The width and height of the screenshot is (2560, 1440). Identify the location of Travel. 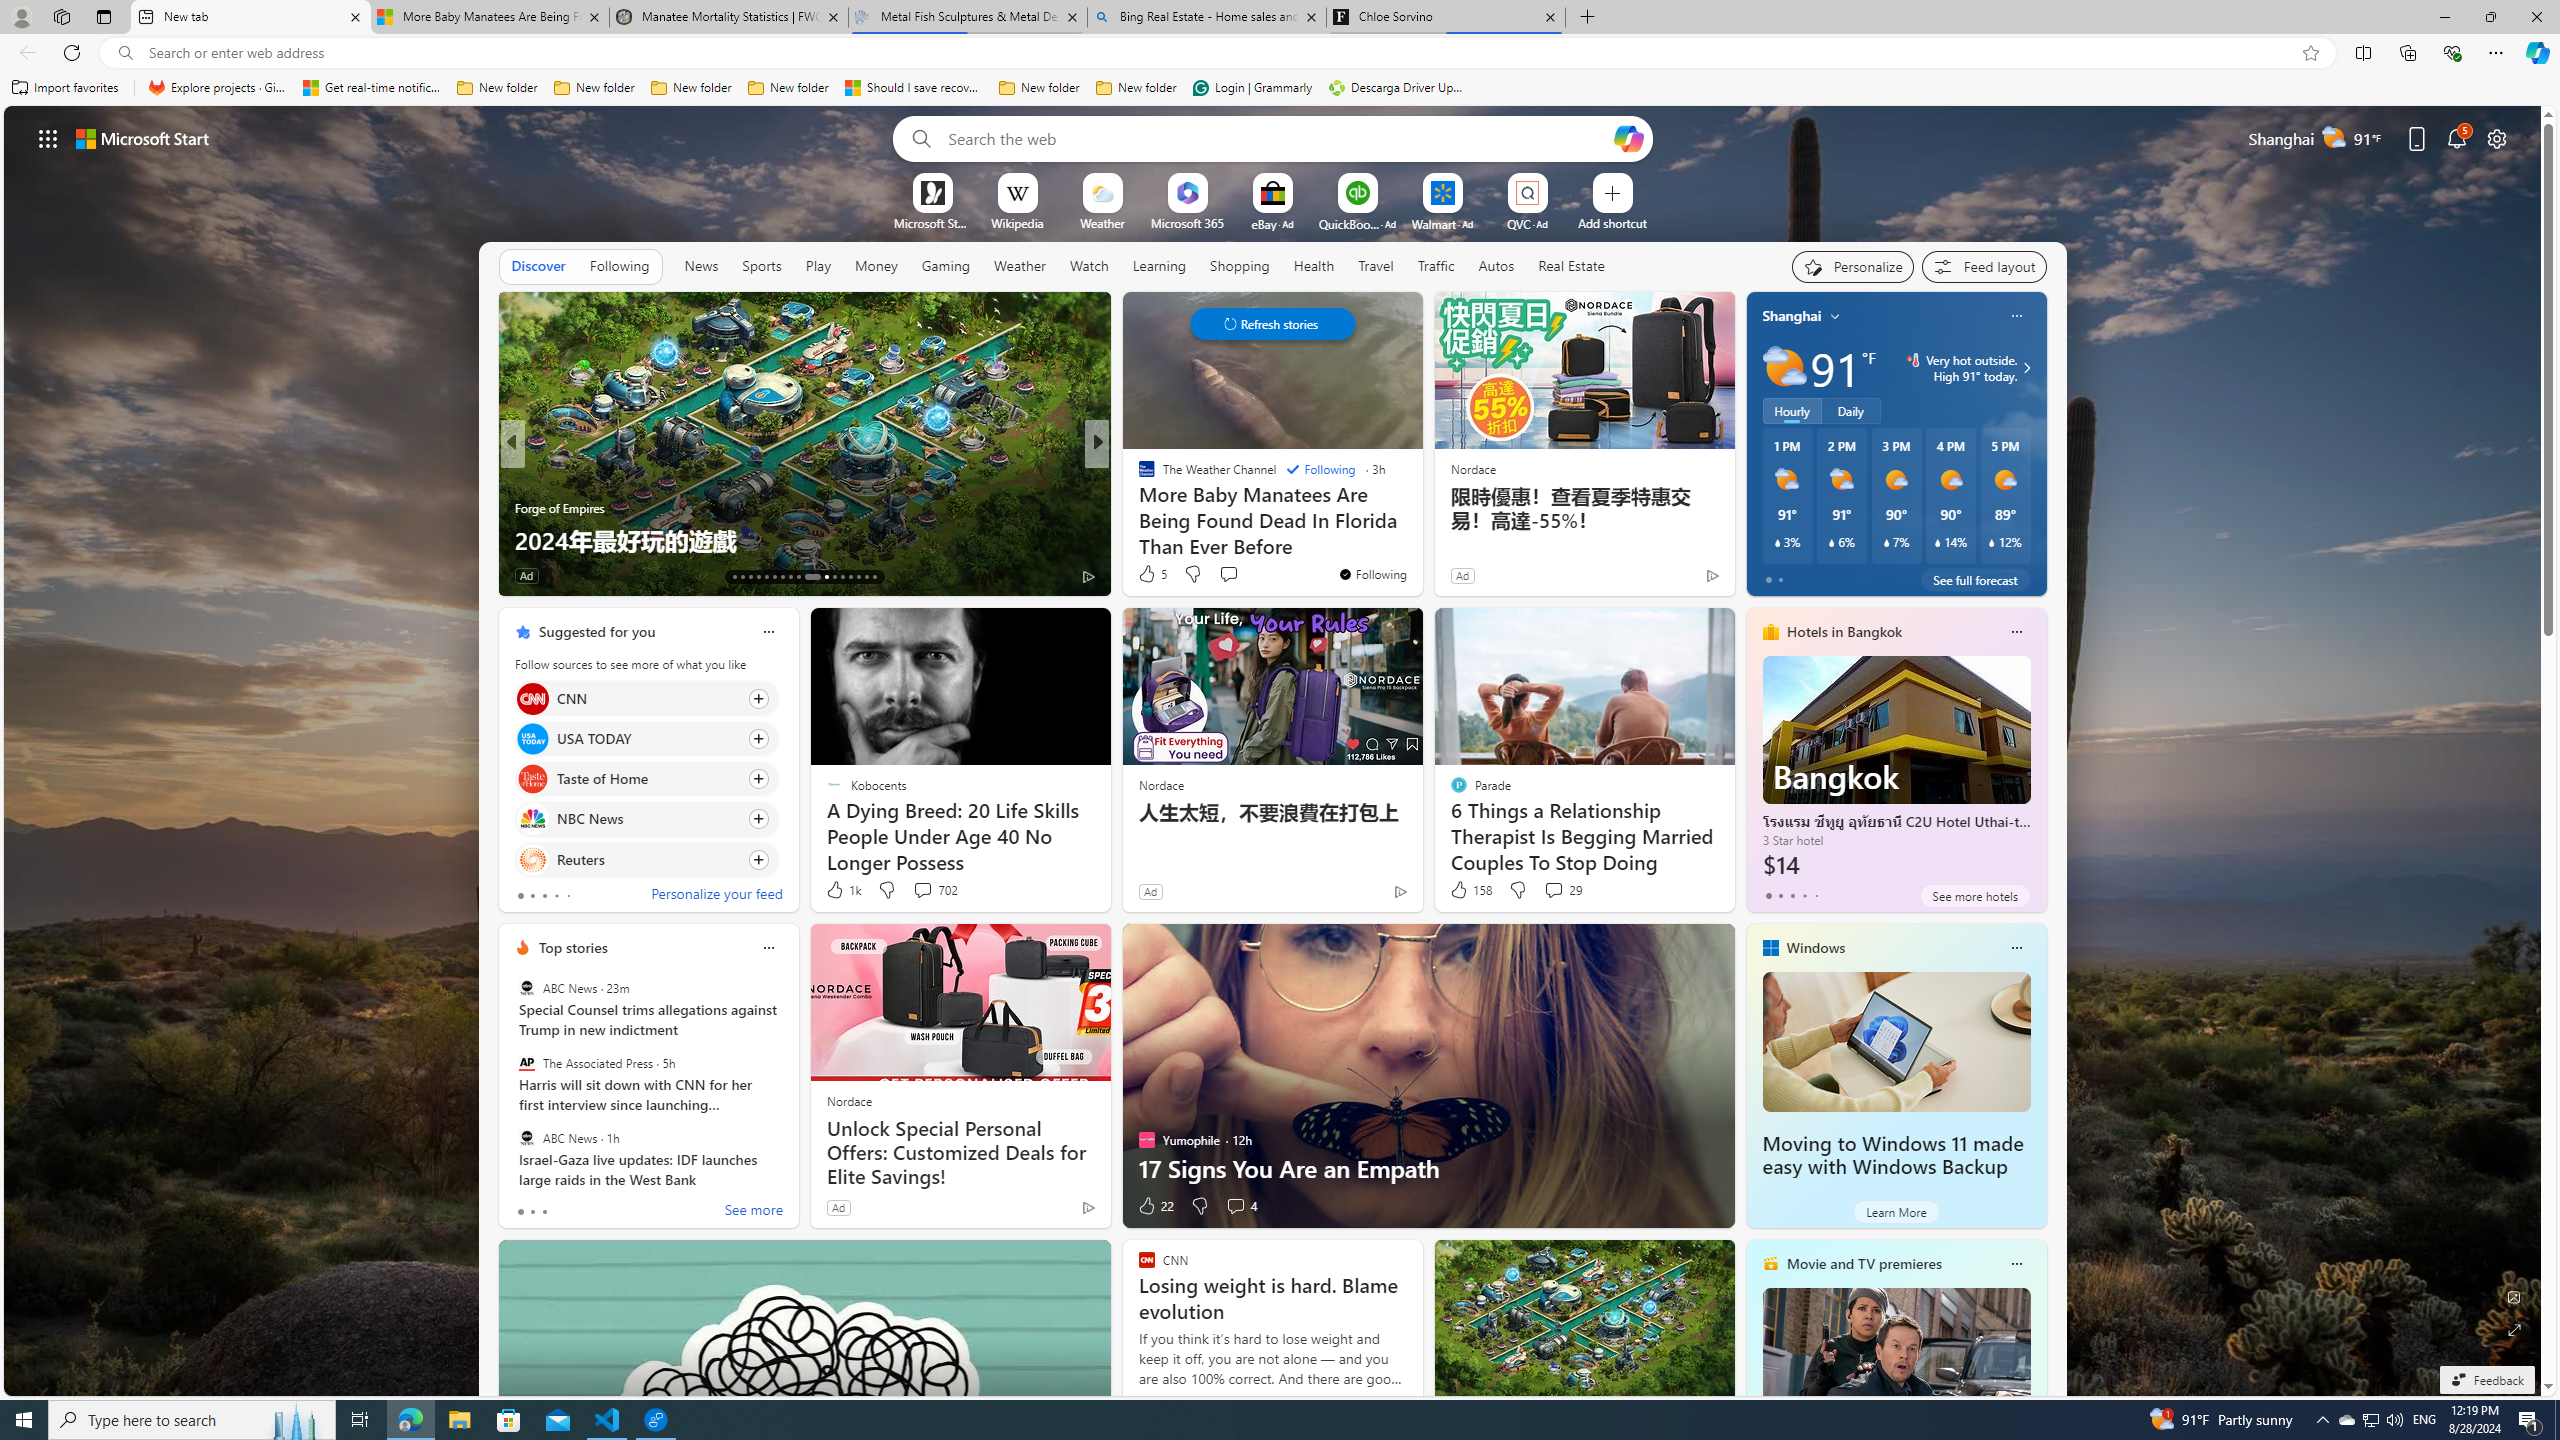
(1376, 266).